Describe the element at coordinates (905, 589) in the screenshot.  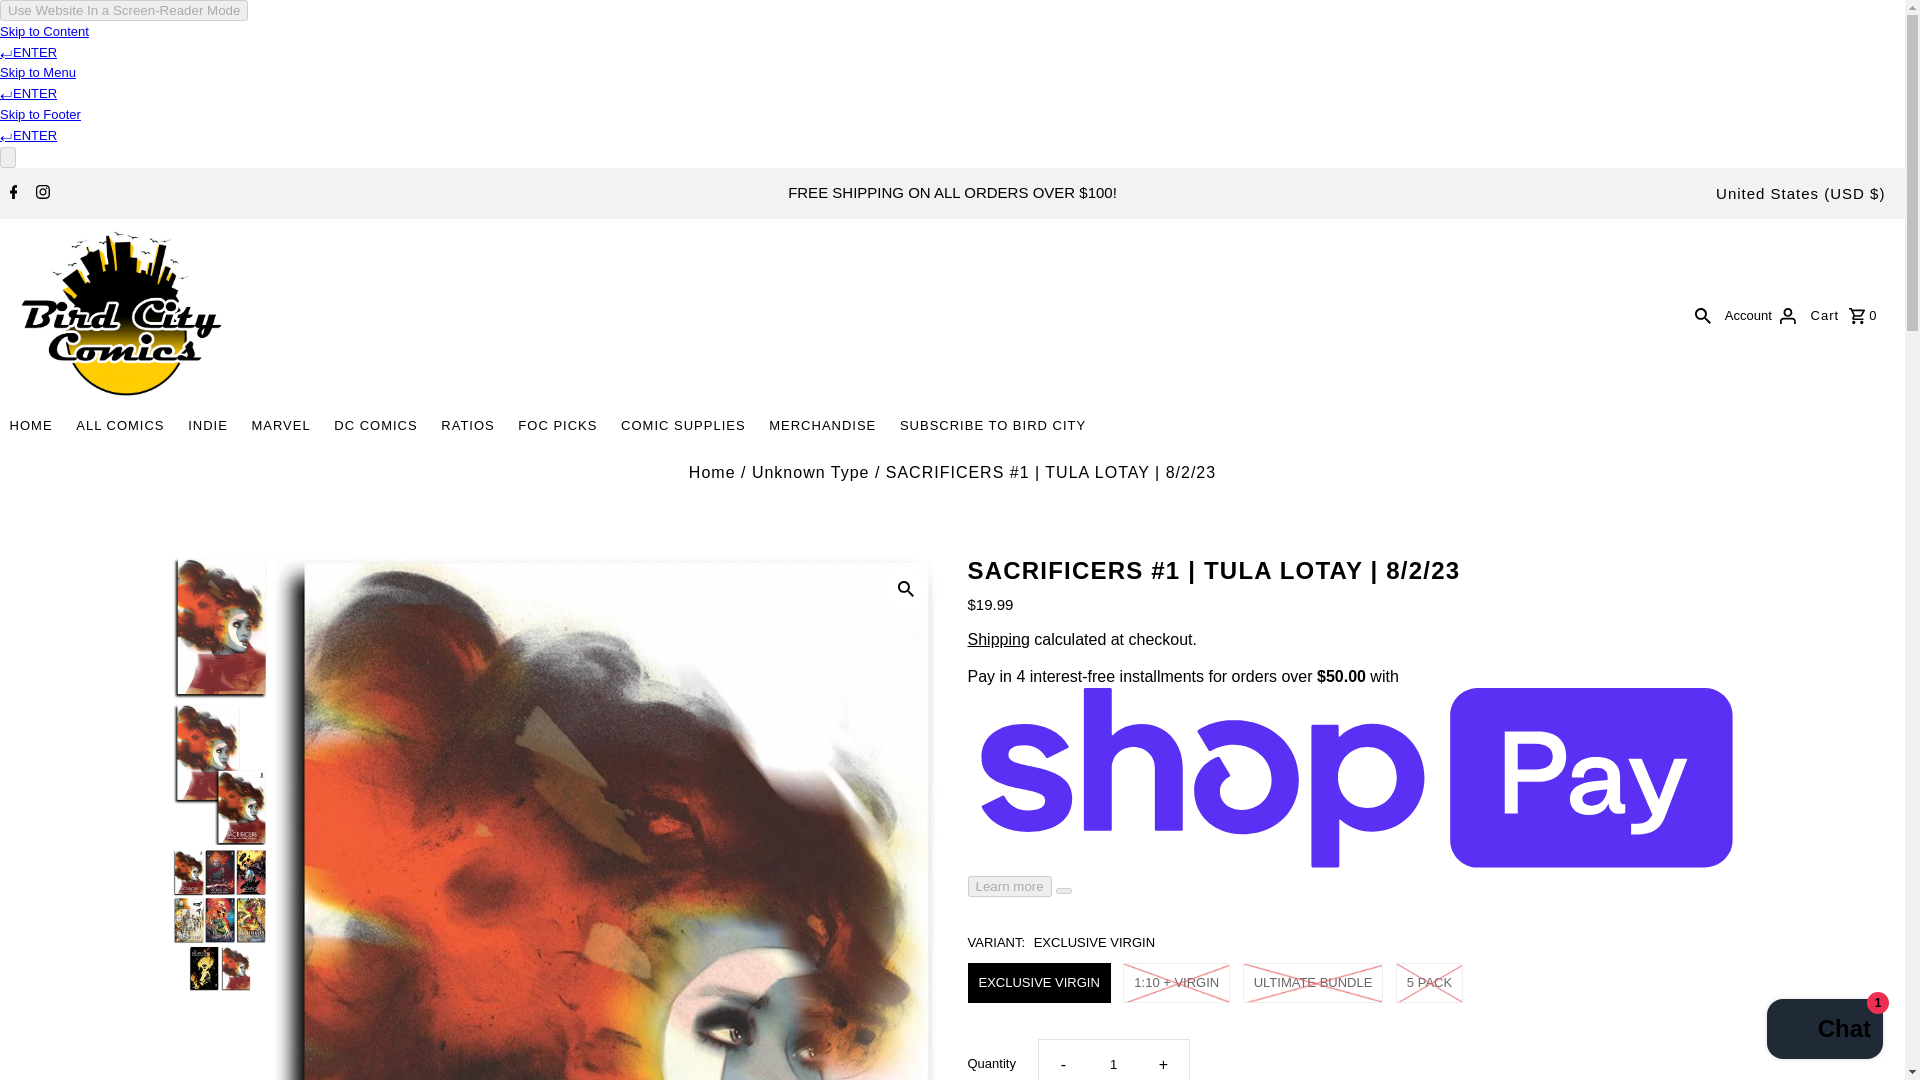
I see `Click to zoom` at that location.